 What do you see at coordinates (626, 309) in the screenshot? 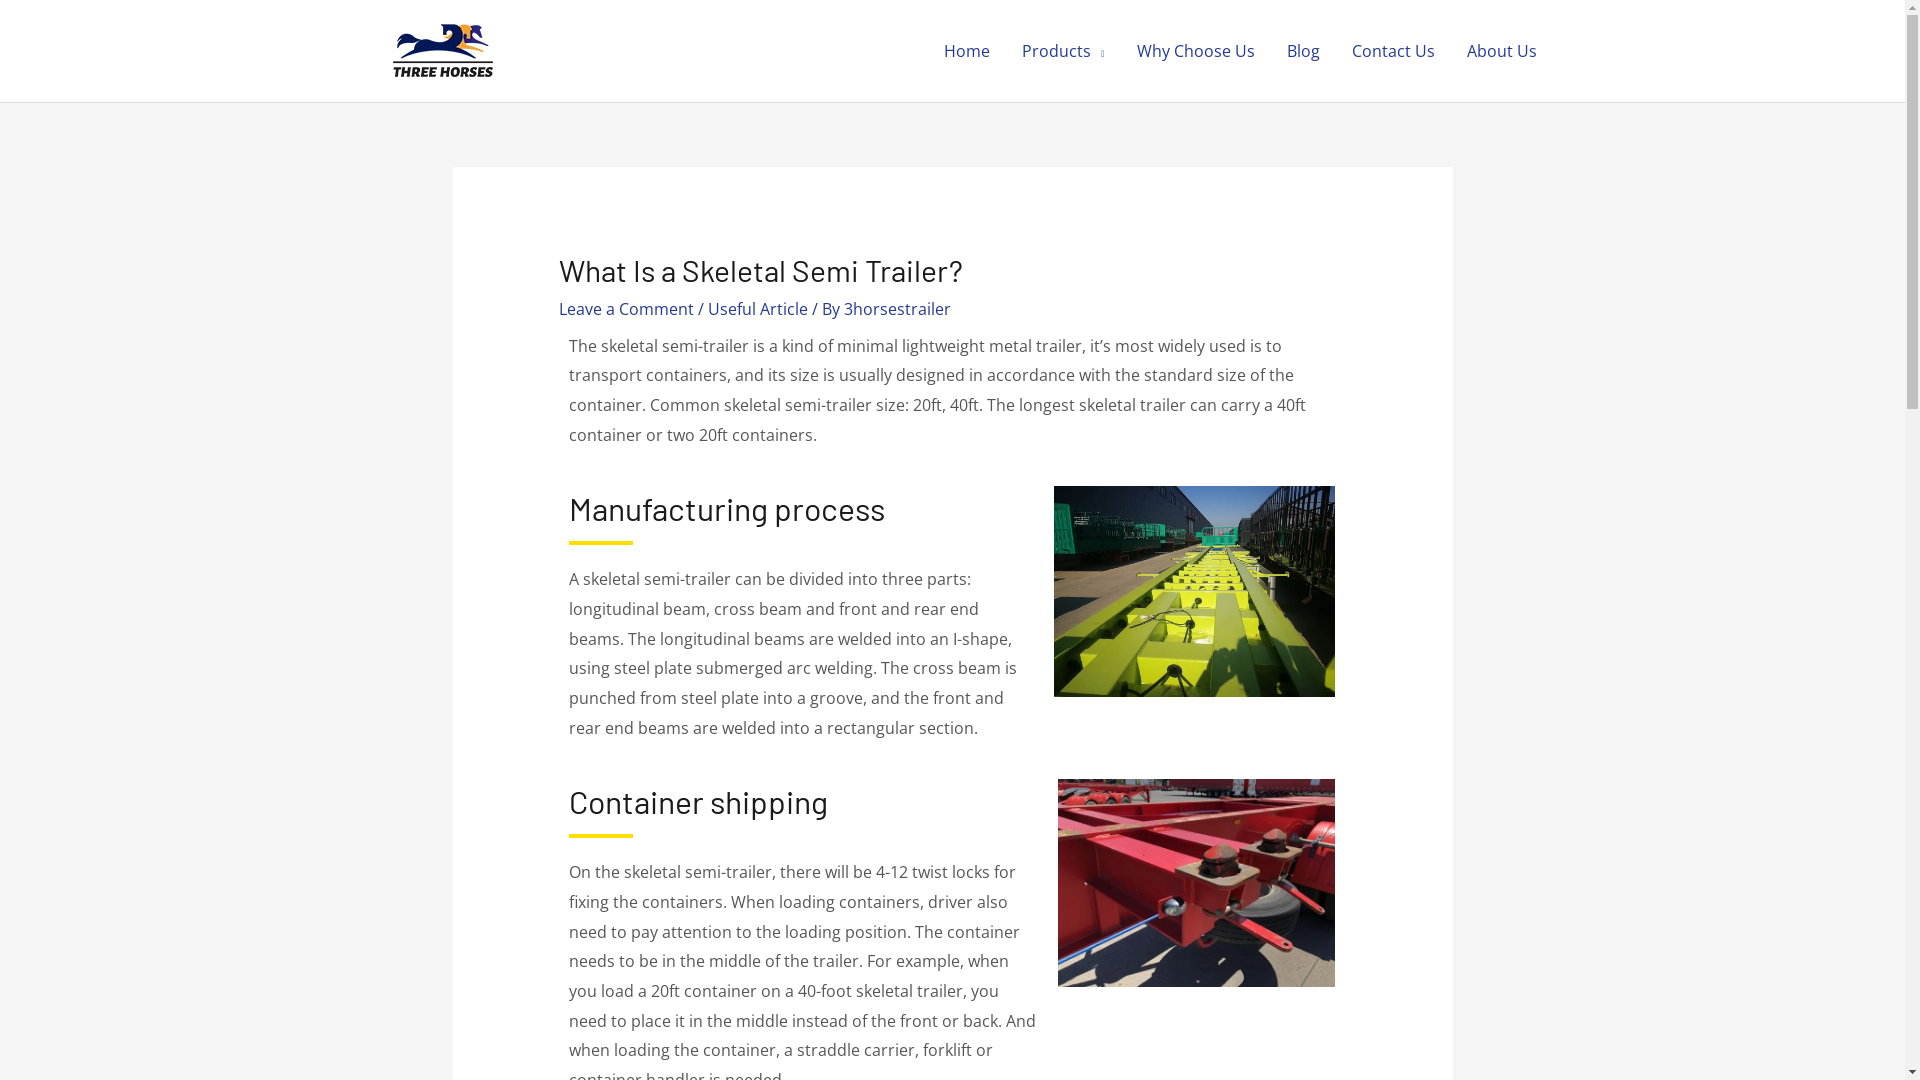
I see `Leave a Comment` at bounding box center [626, 309].